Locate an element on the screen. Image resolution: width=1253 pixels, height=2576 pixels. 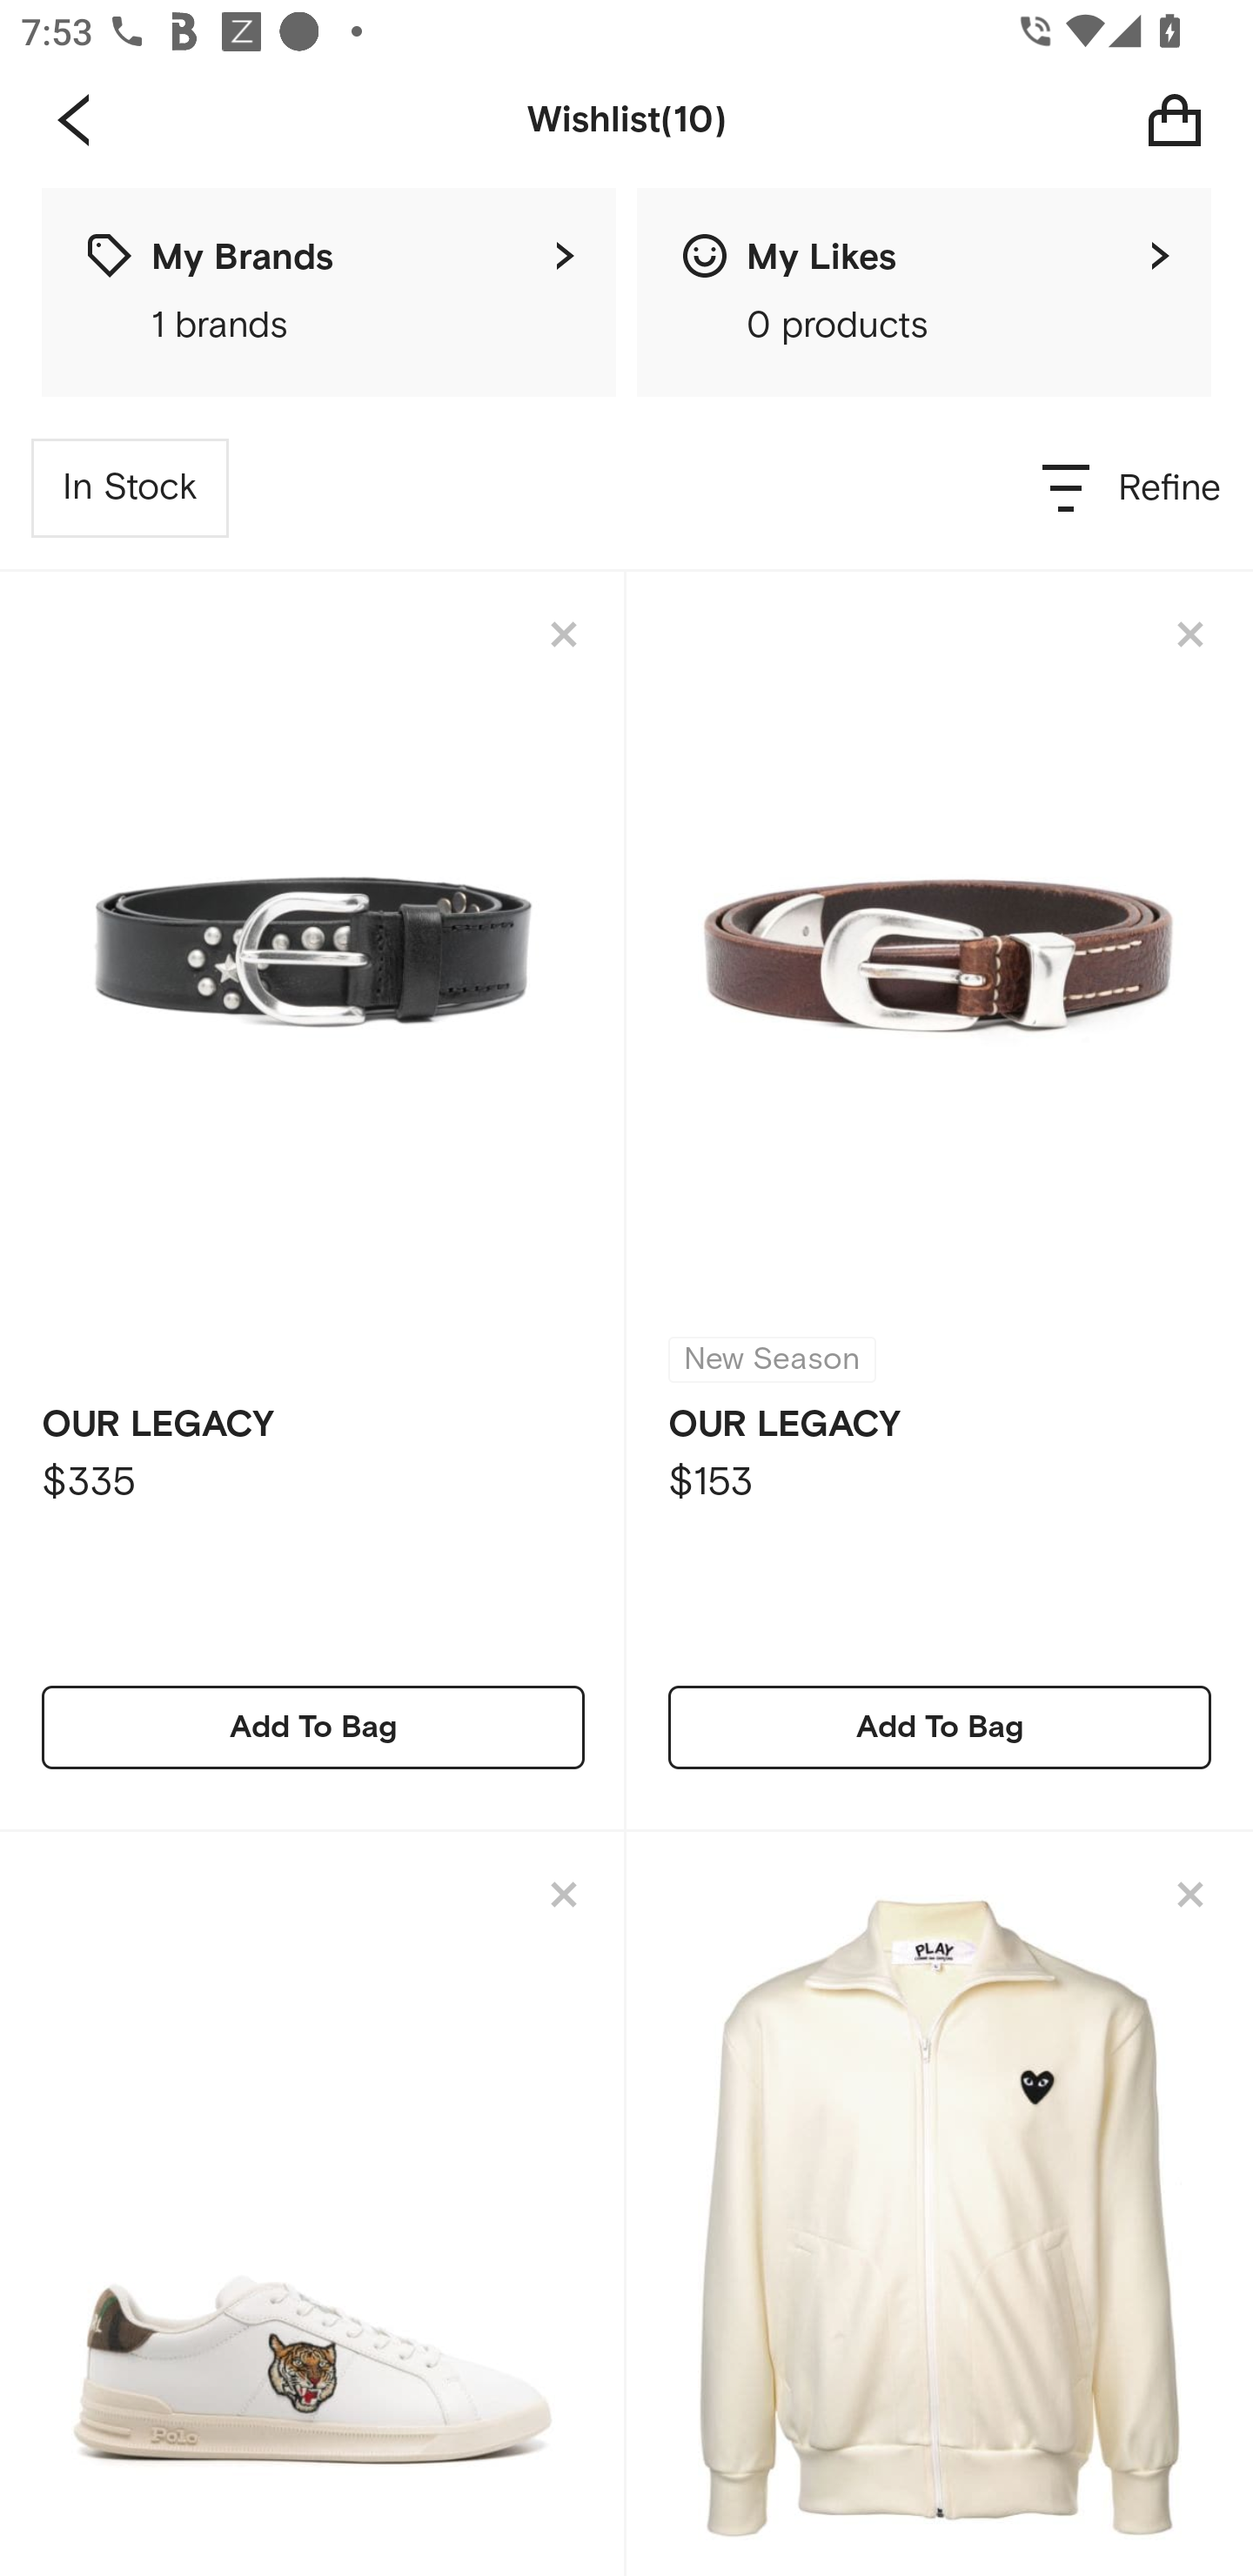
My Likes 0 products is located at coordinates (924, 292).